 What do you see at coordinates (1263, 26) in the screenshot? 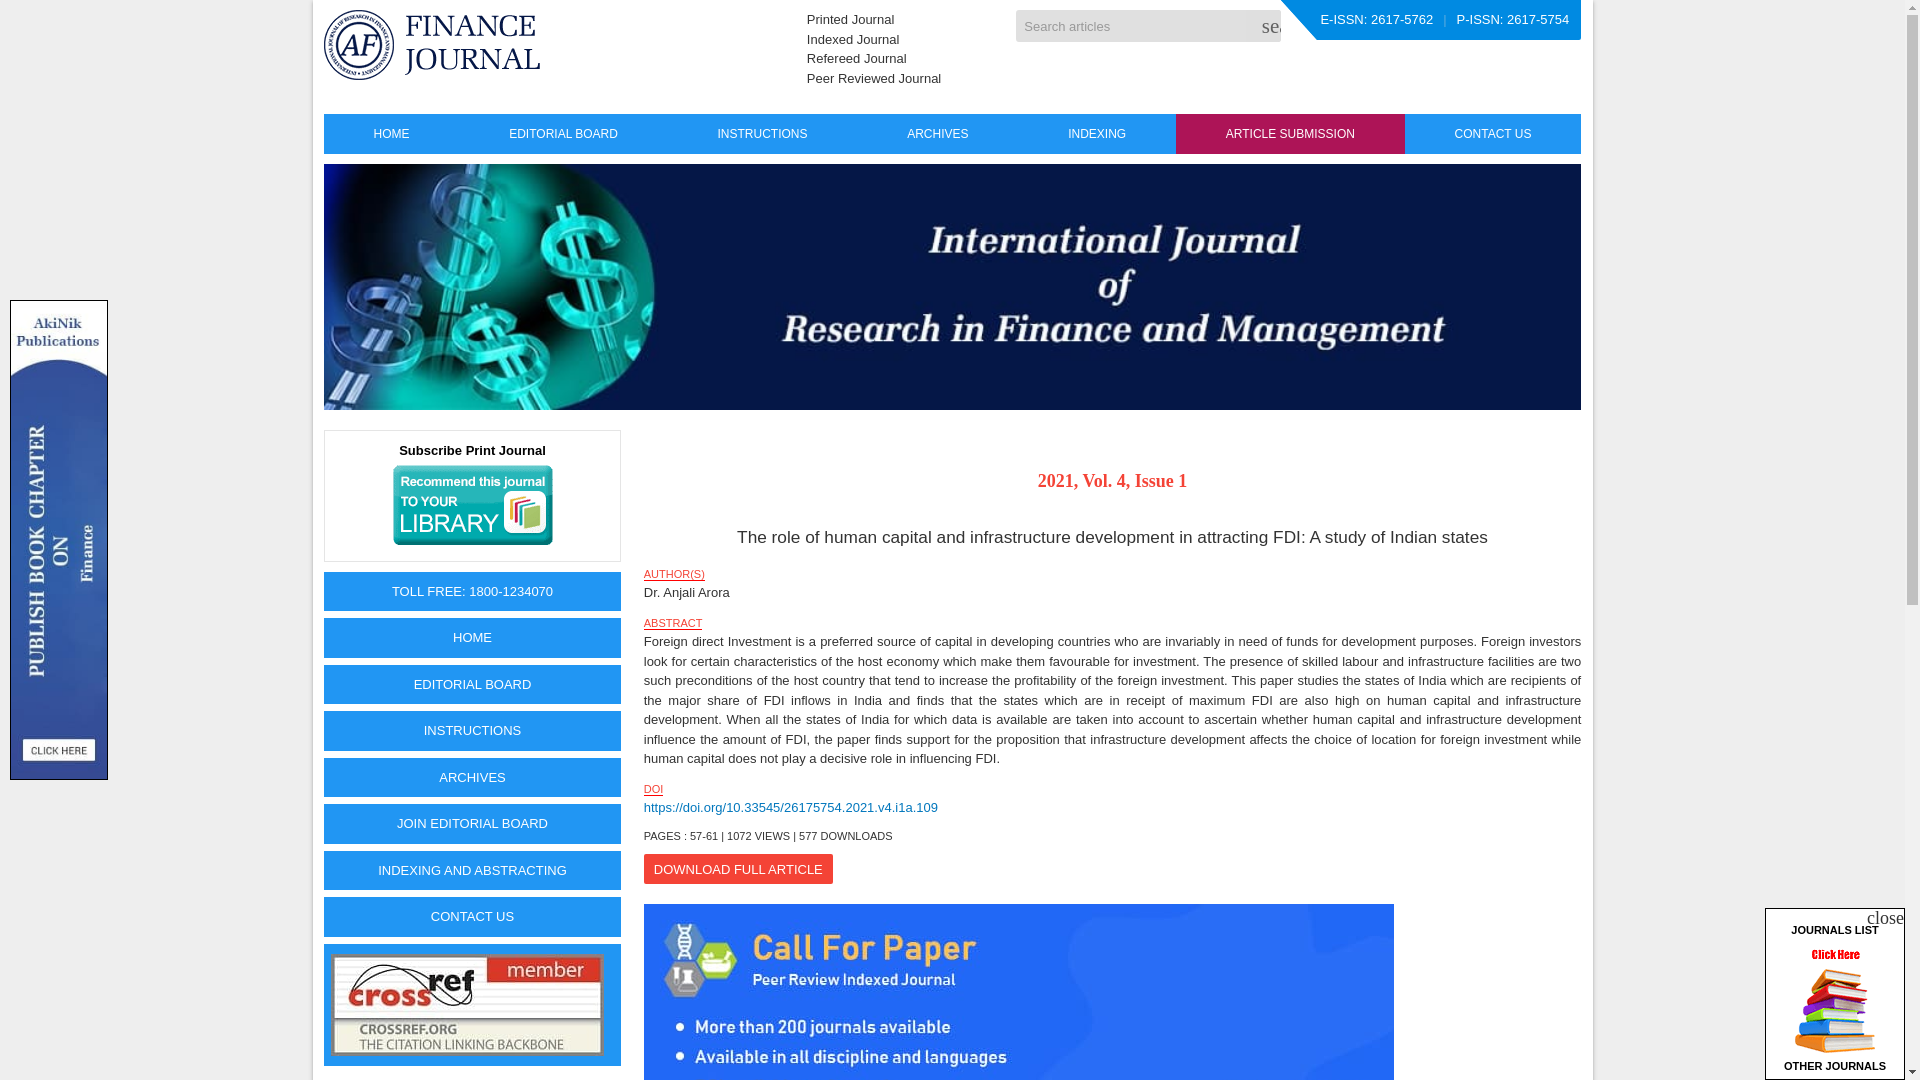
I see `search` at bounding box center [1263, 26].